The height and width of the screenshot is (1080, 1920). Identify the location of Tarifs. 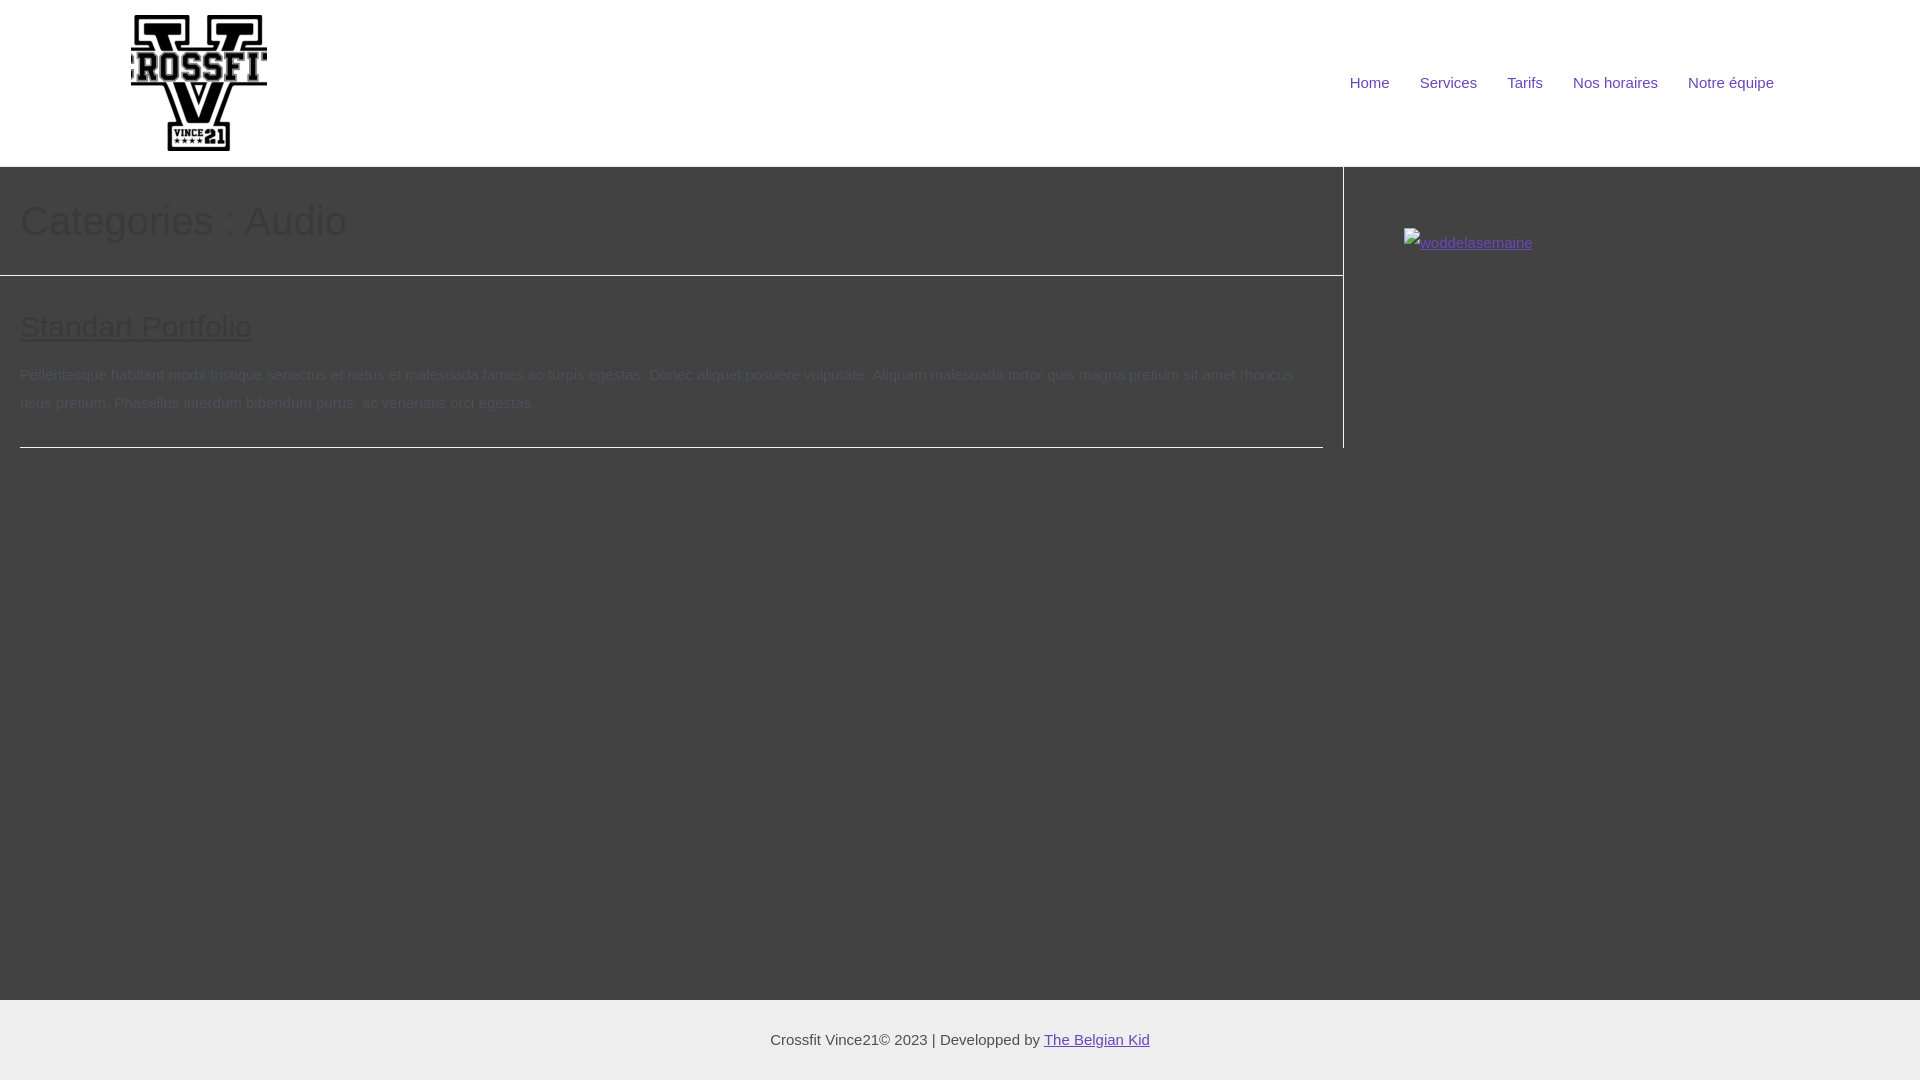
(1525, 83).